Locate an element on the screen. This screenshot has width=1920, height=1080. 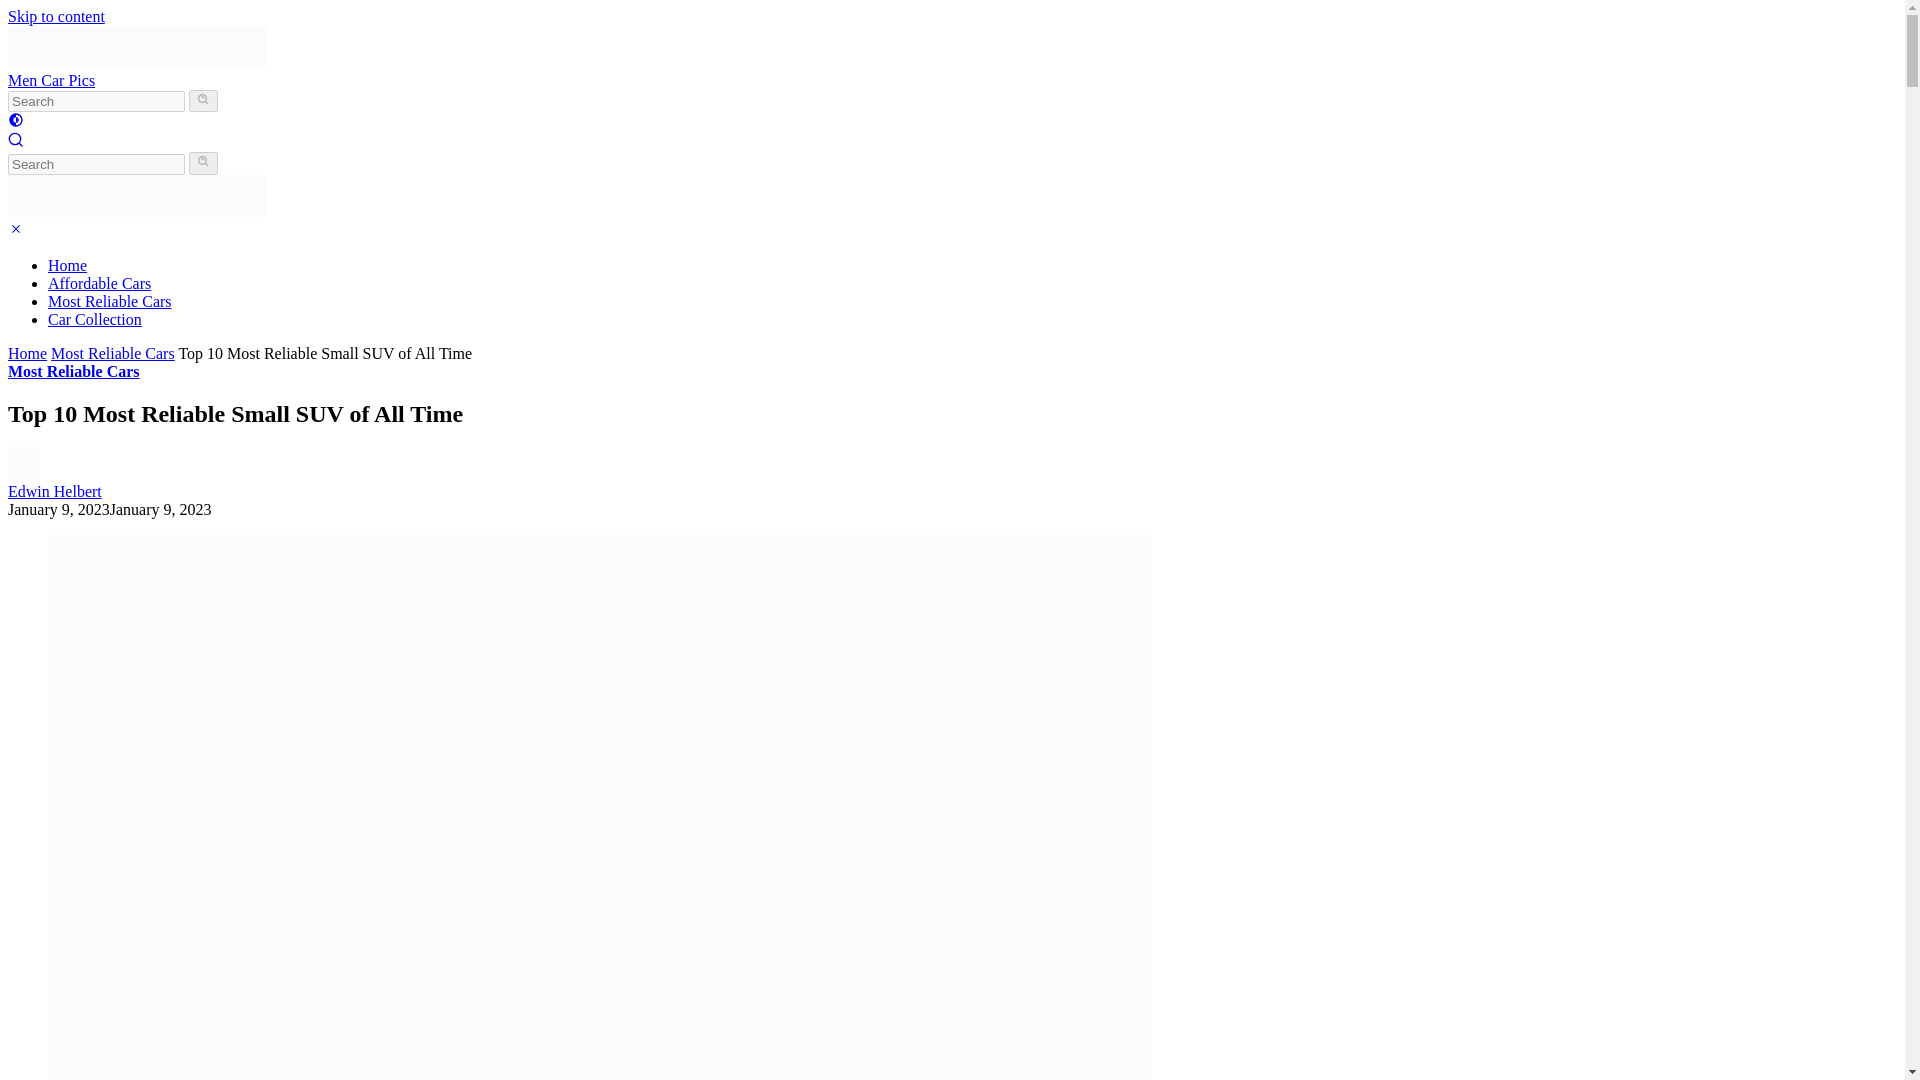
Home is located at coordinates (26, 352).